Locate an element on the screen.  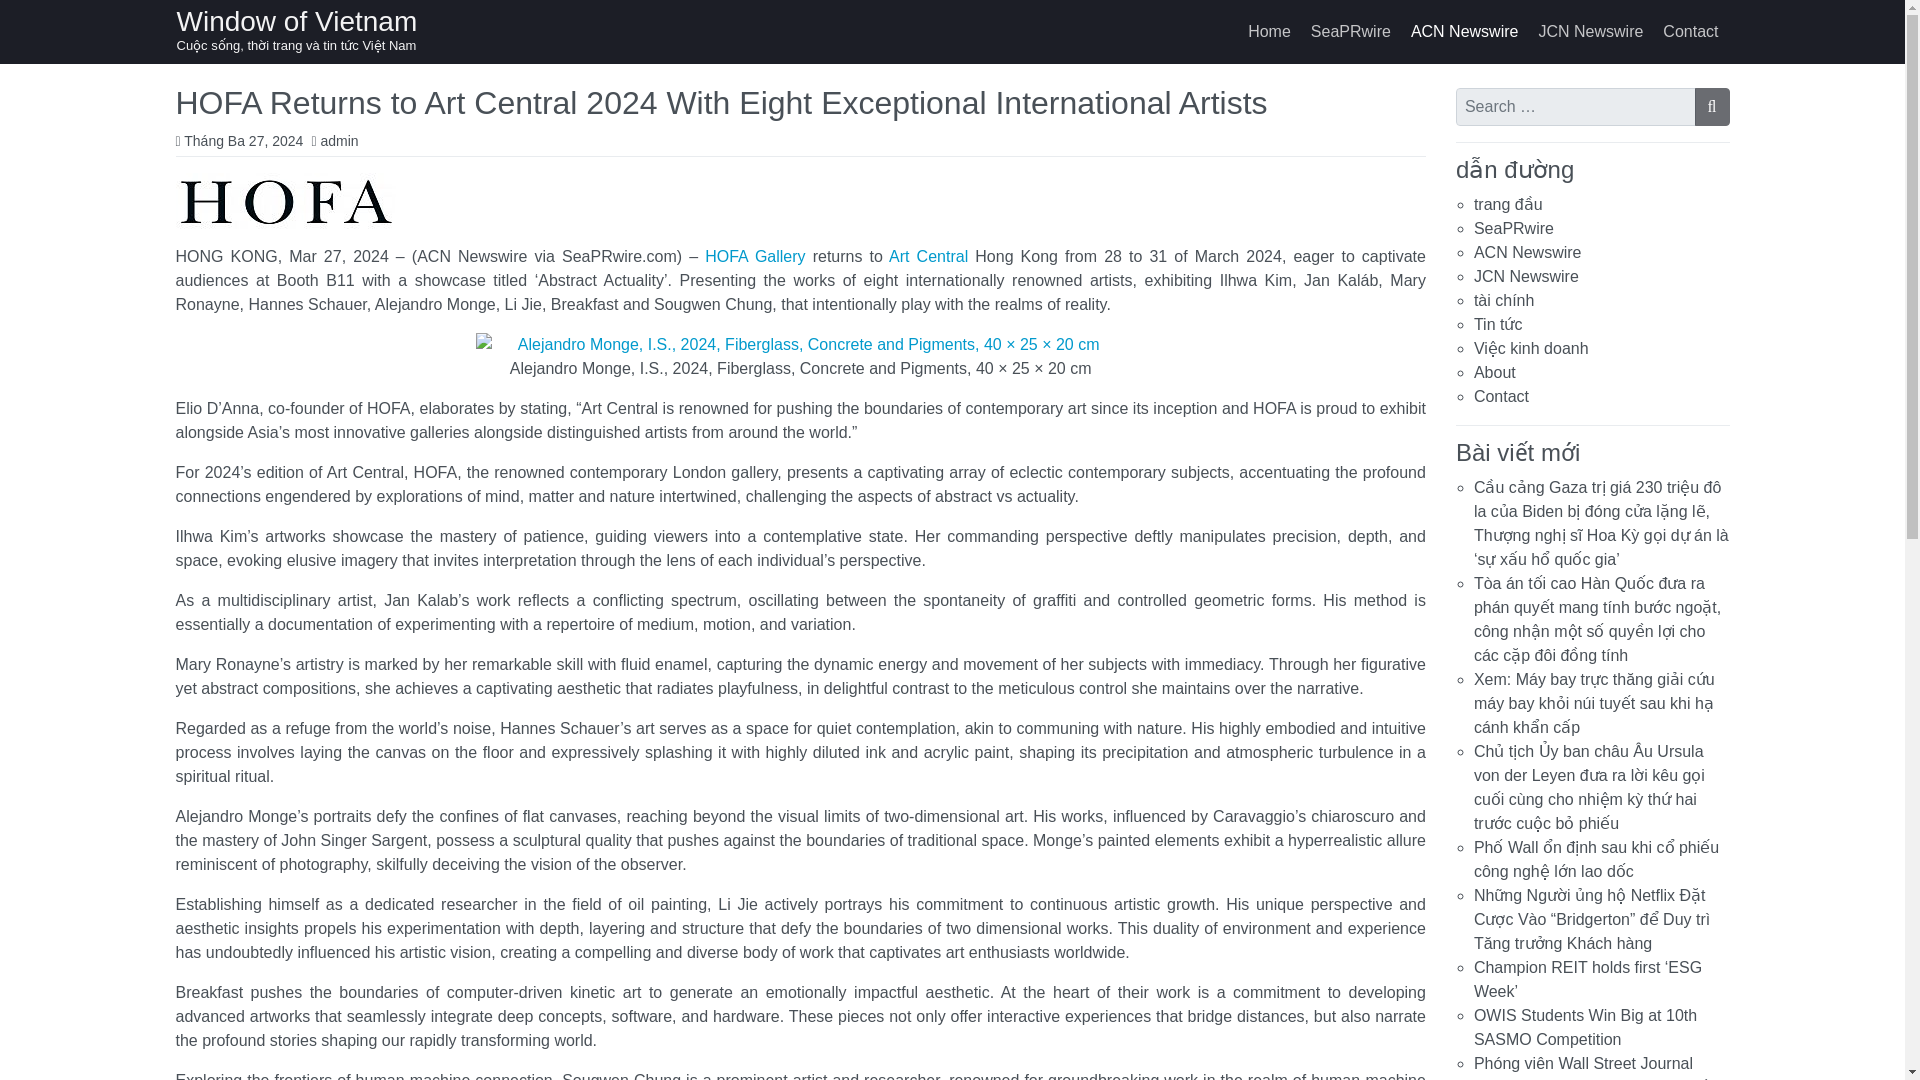
Art Central is located at coordinates (928, 256).